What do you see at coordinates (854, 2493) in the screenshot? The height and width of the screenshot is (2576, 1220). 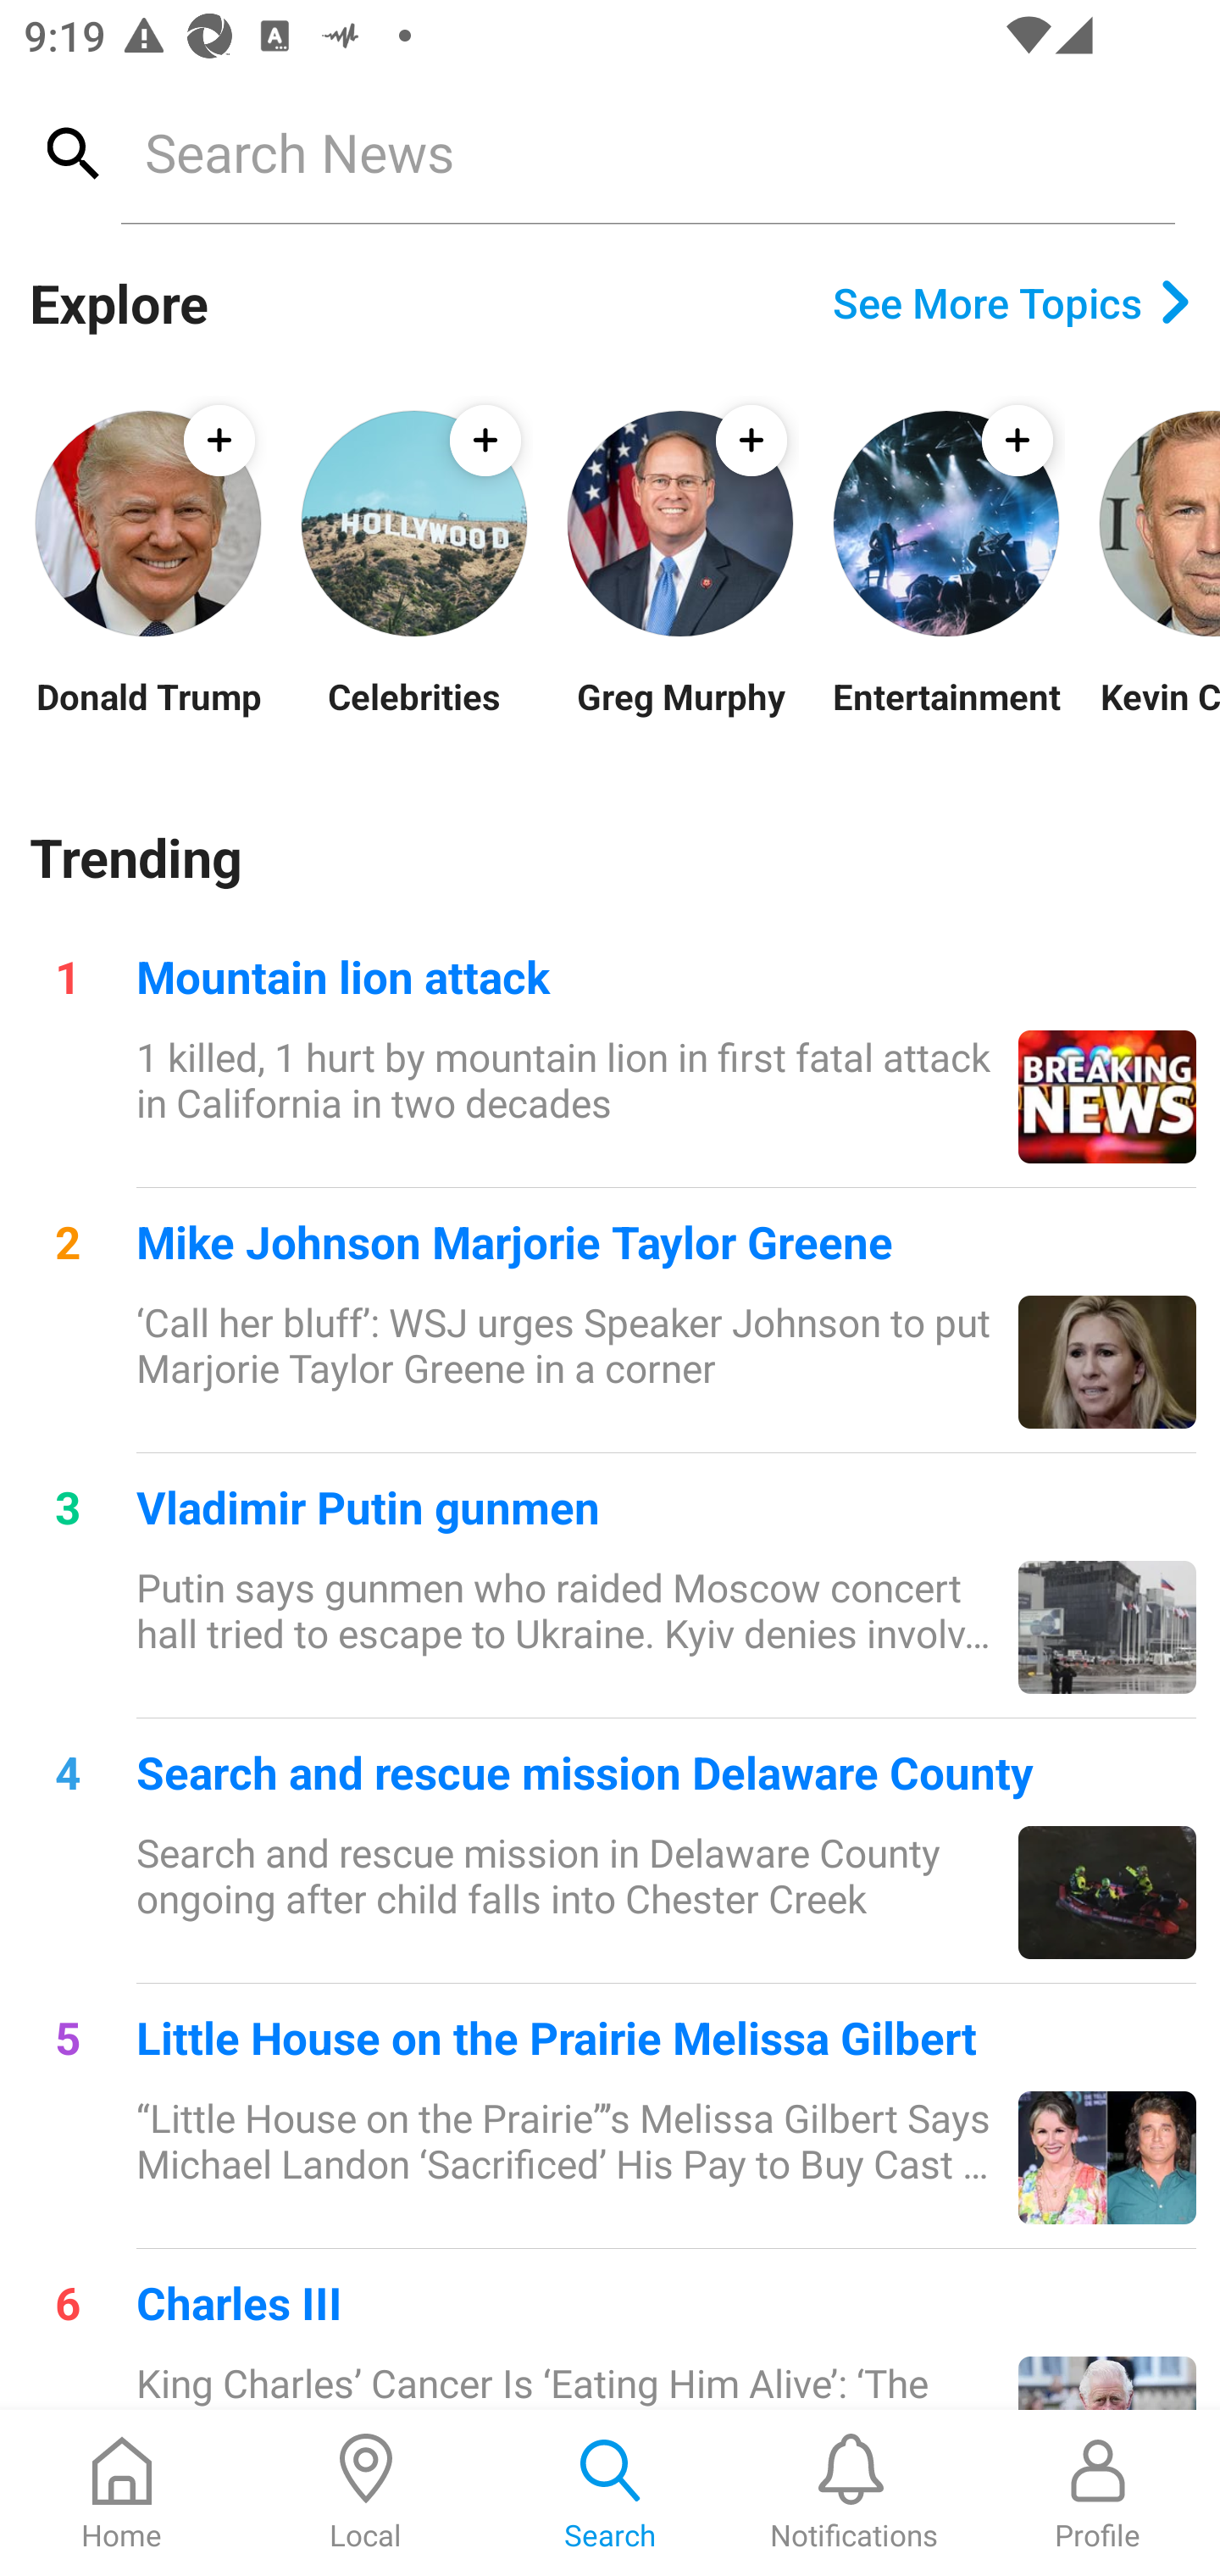 I see `Notifications` at bounding box center [854, 2493].